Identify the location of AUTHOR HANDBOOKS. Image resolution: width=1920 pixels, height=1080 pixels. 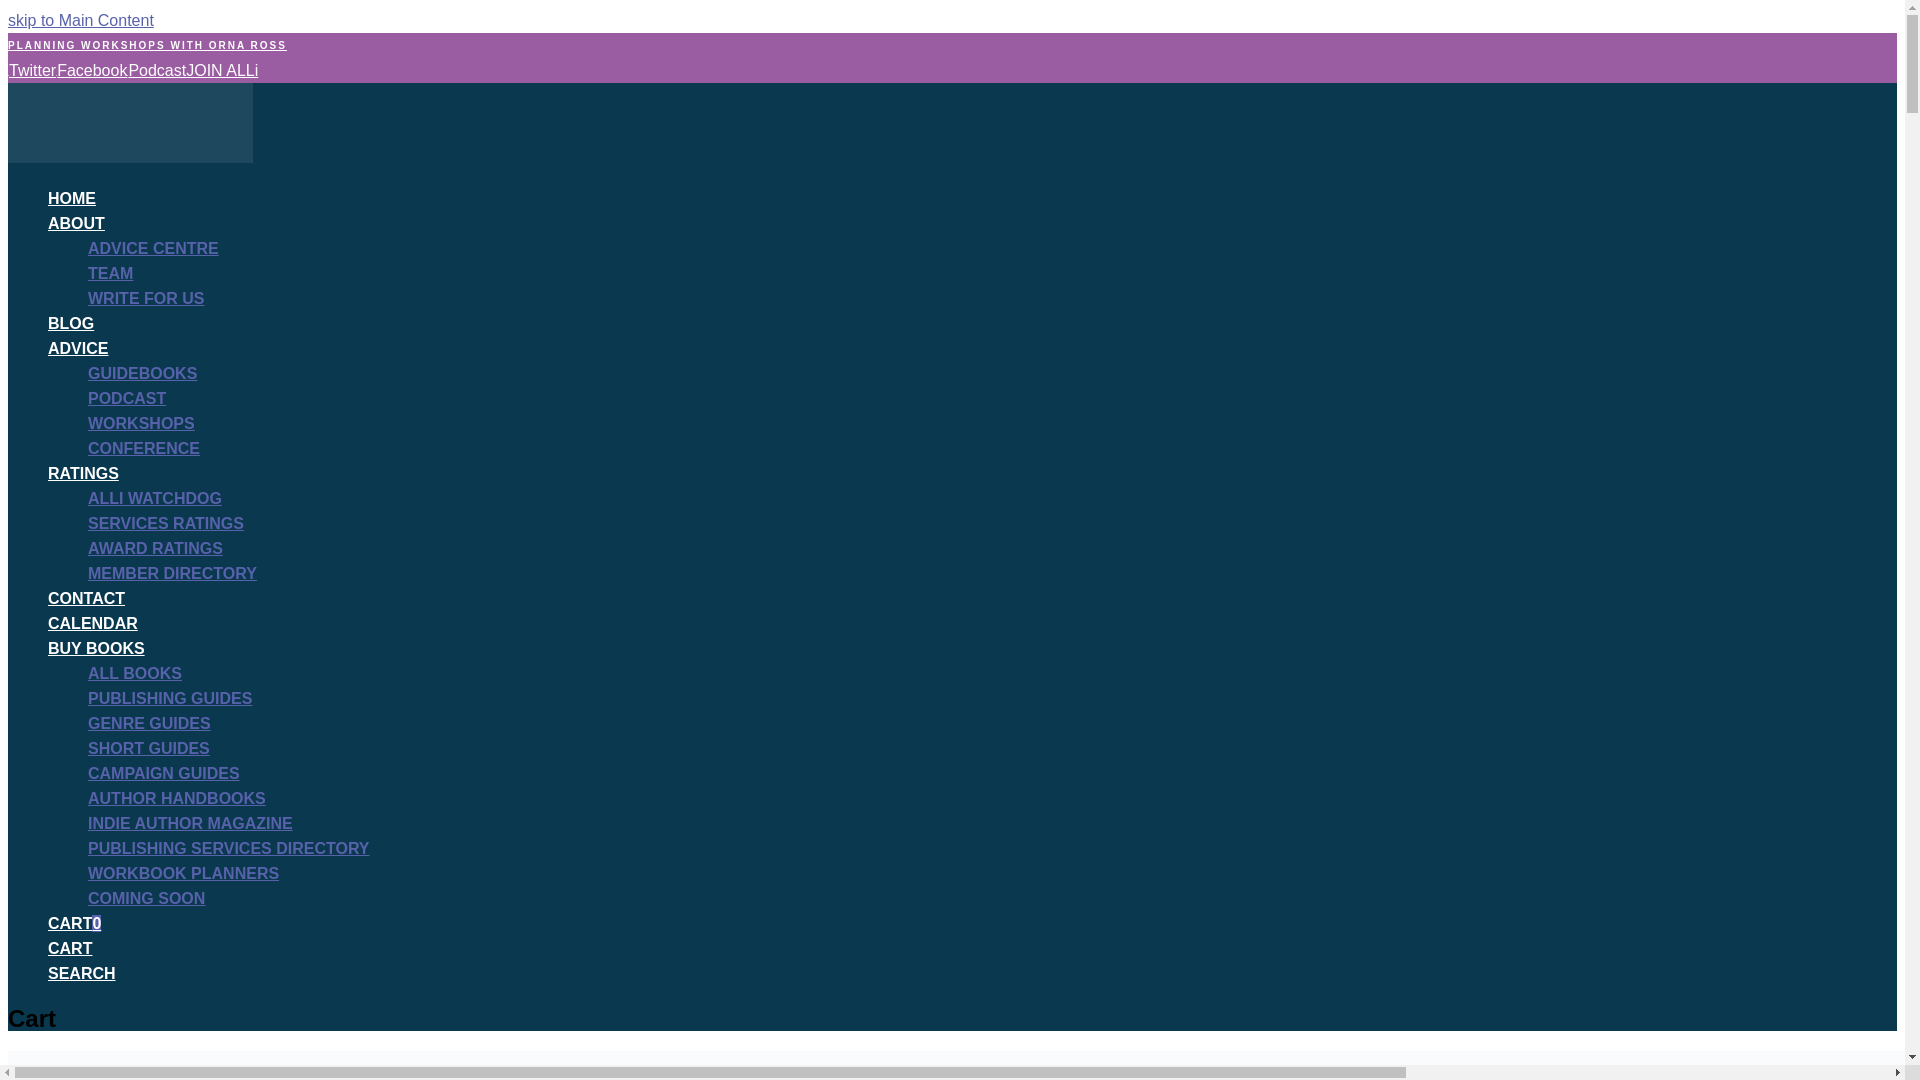
(177, 798).